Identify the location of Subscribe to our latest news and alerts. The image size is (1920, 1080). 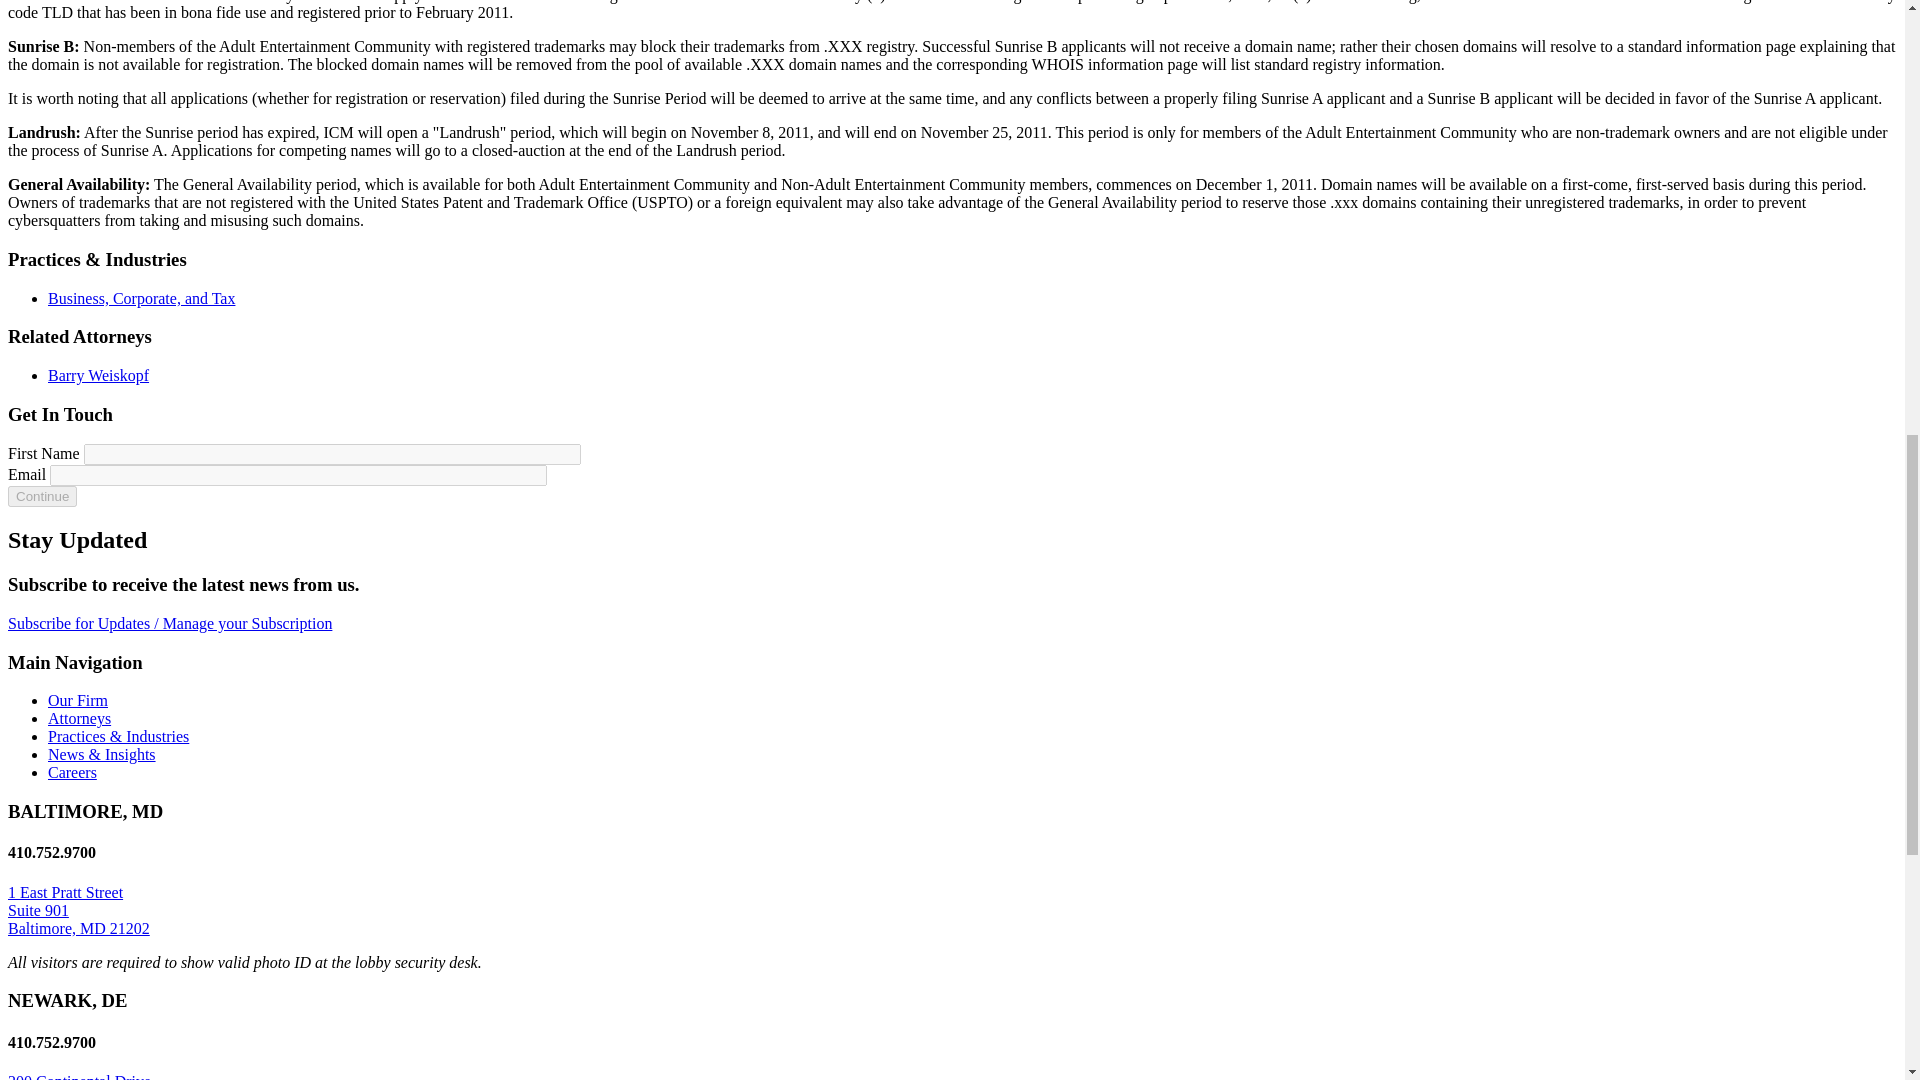
(170, 622).